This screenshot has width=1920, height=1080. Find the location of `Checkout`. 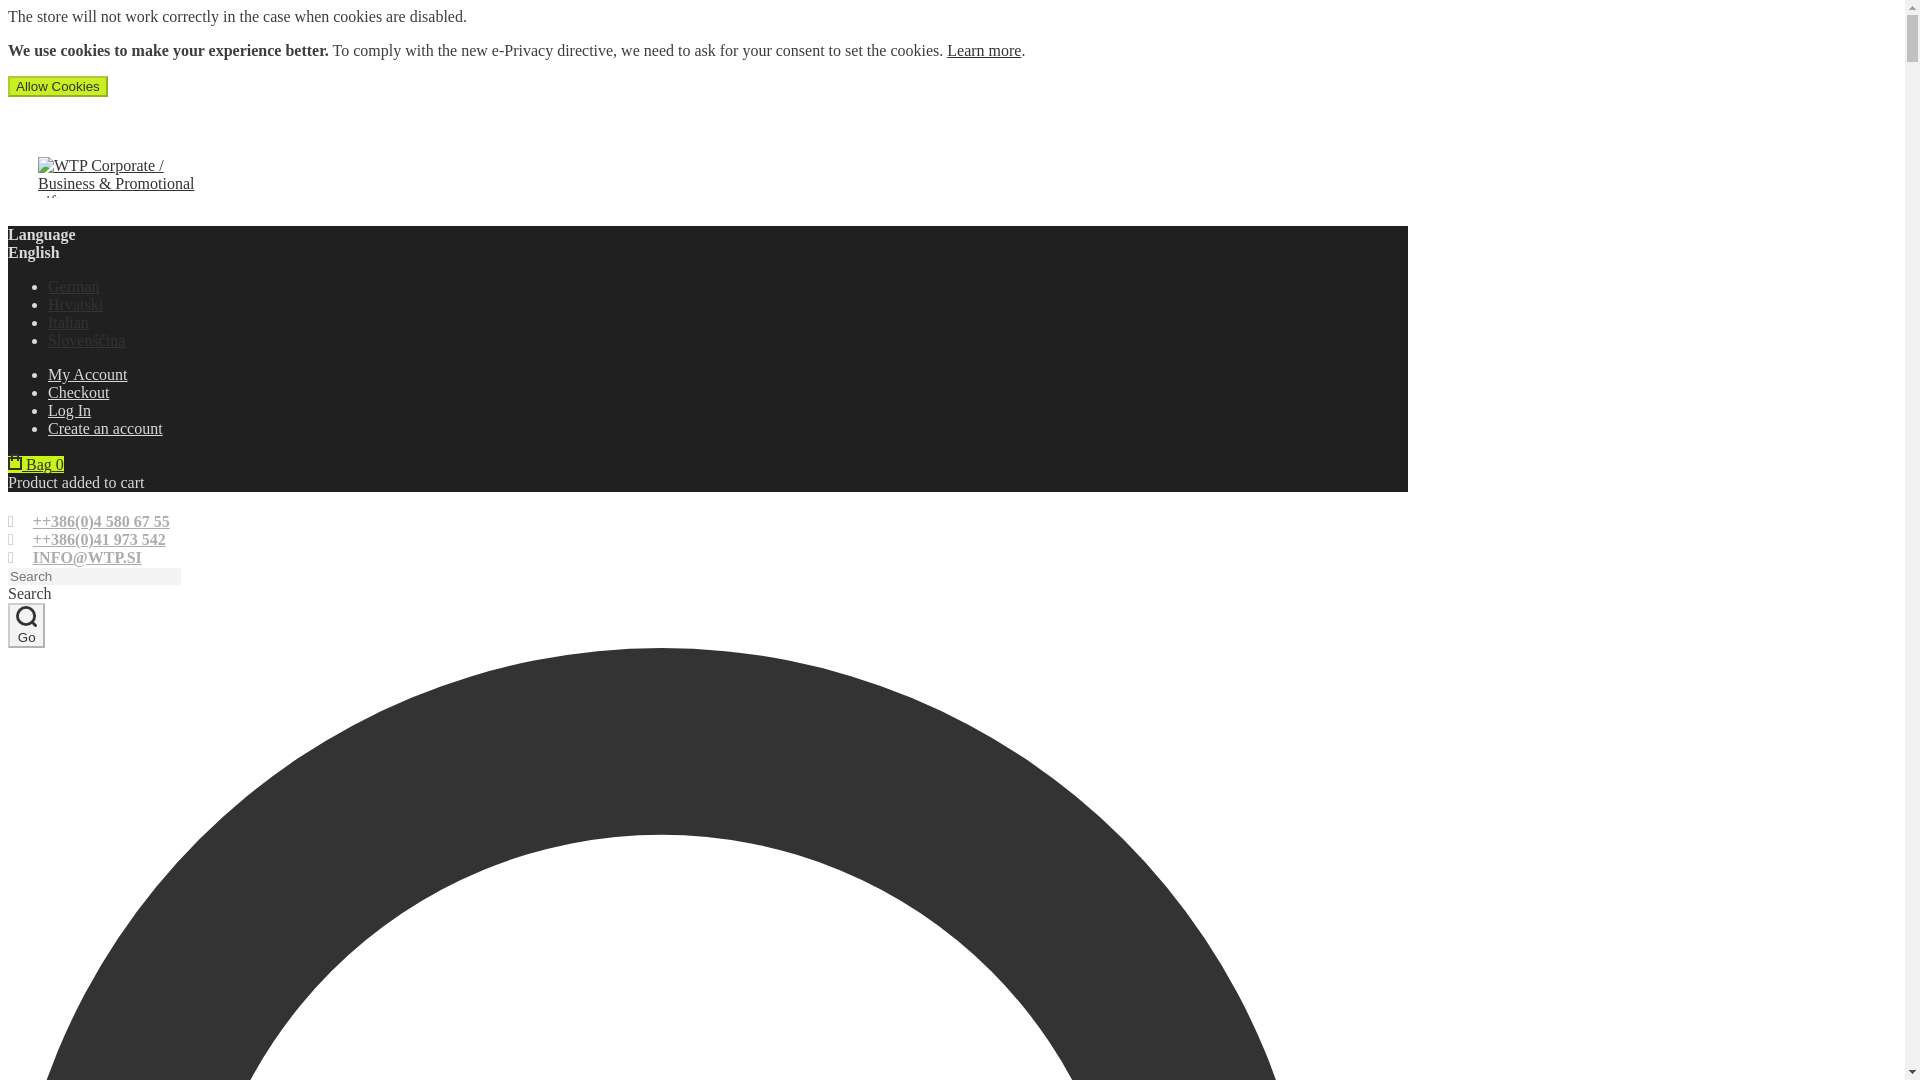

Checkout is located at coordinates (78, 392).